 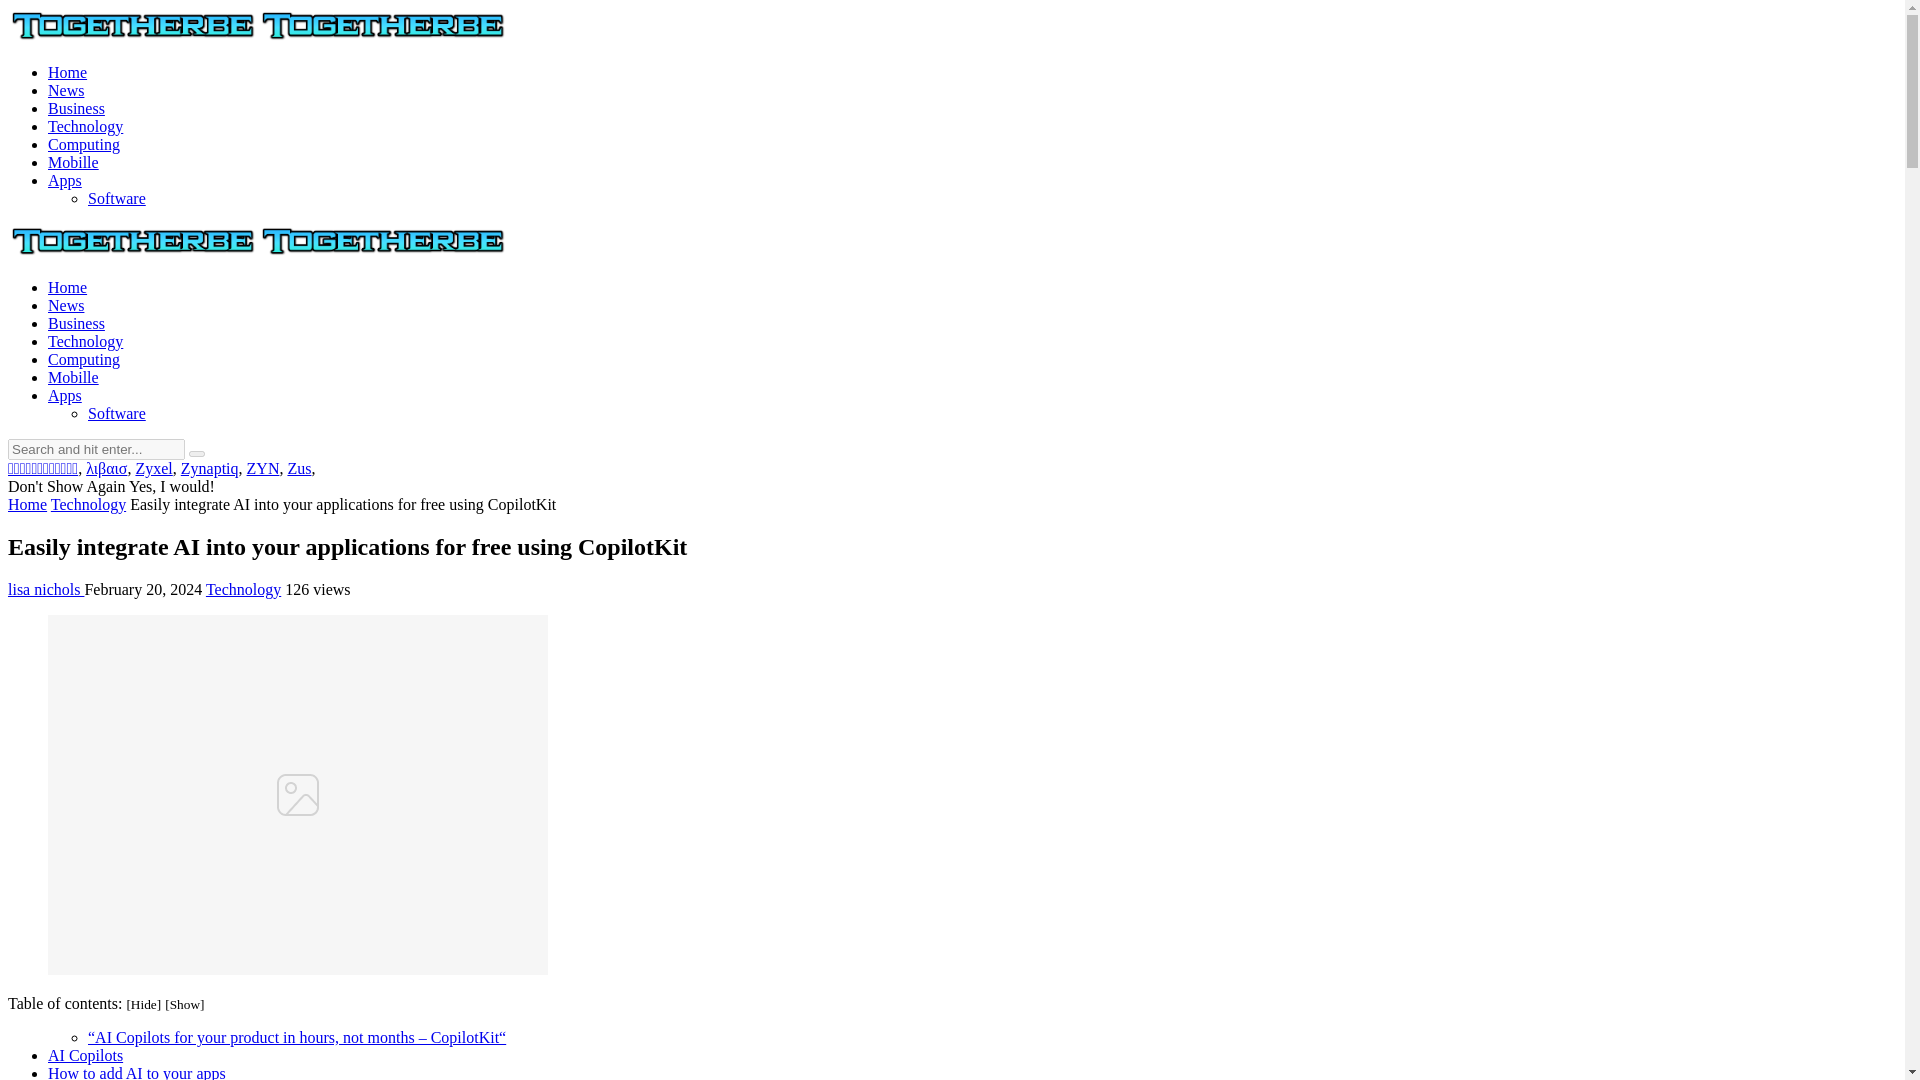 I want to click on Mobille, so click(x=74, y=377).